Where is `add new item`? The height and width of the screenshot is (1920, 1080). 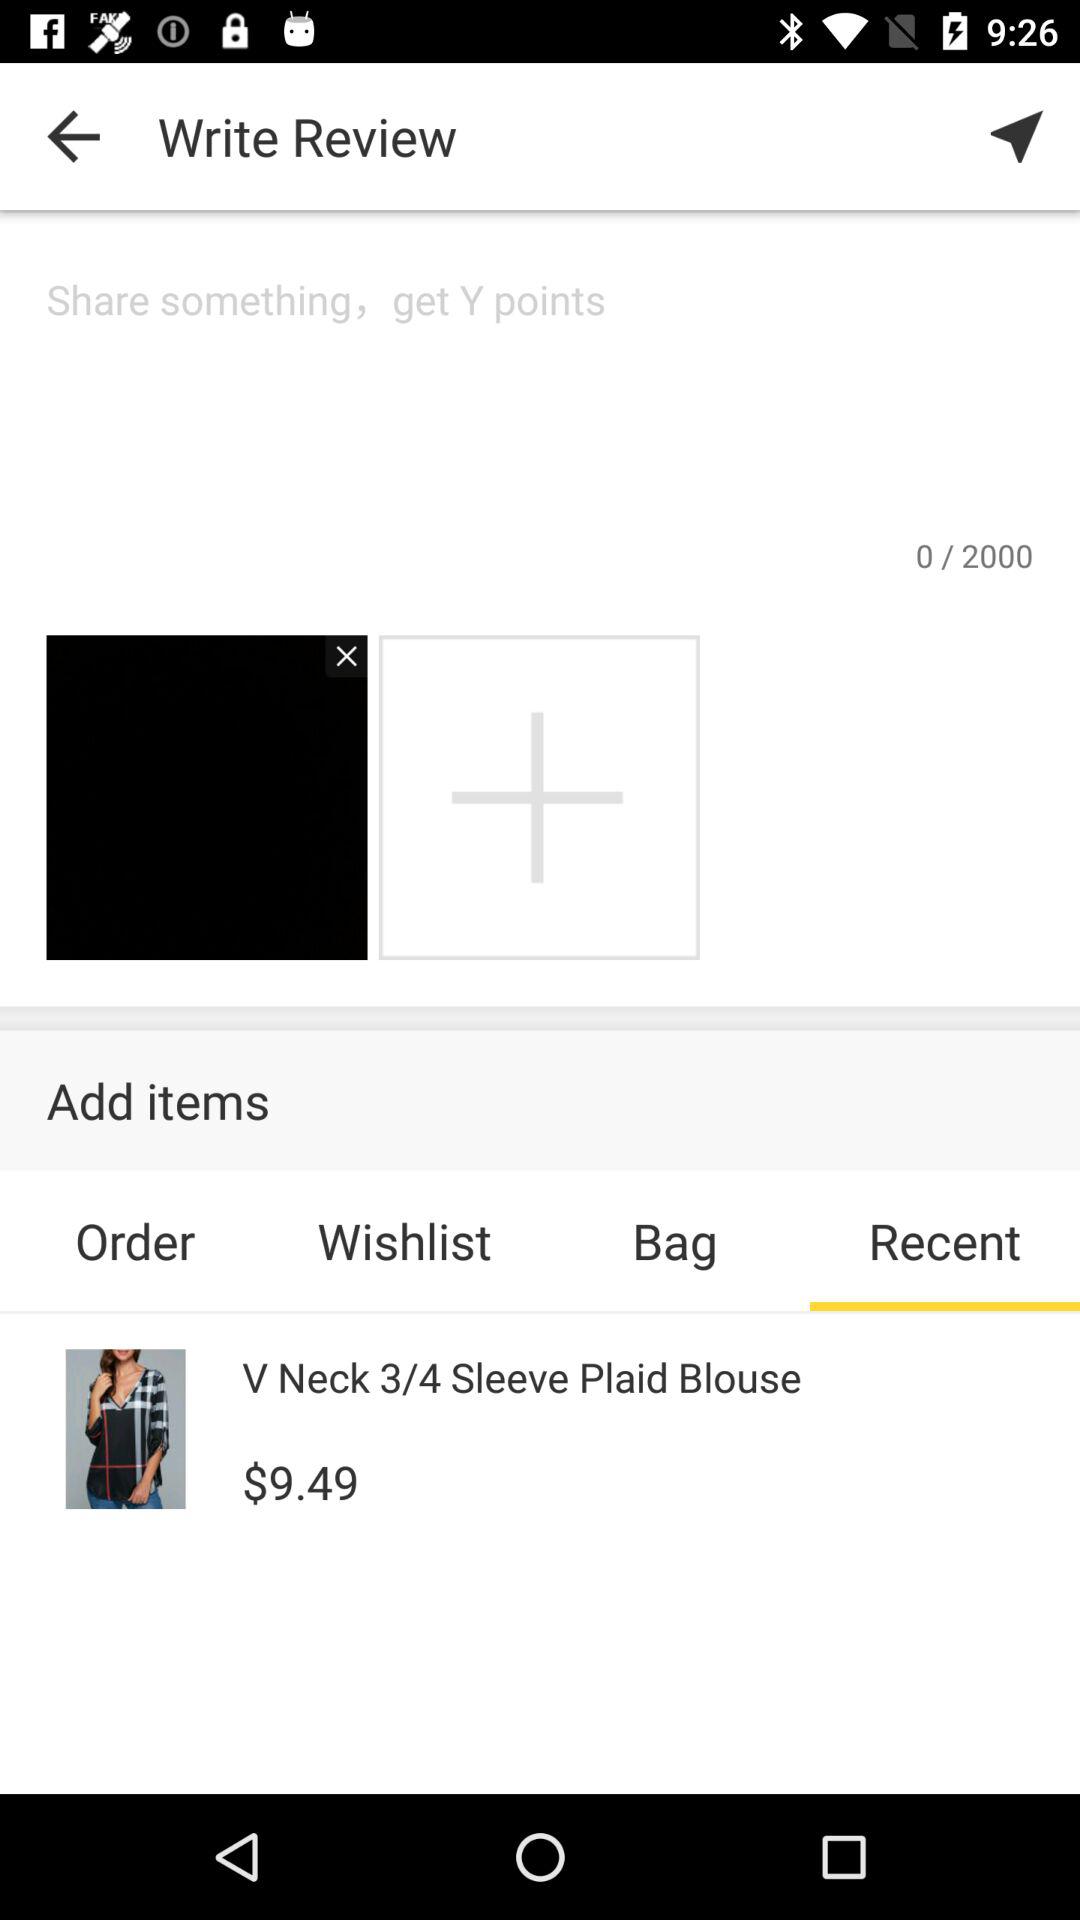
add new item is located at coordinates (538, 798).